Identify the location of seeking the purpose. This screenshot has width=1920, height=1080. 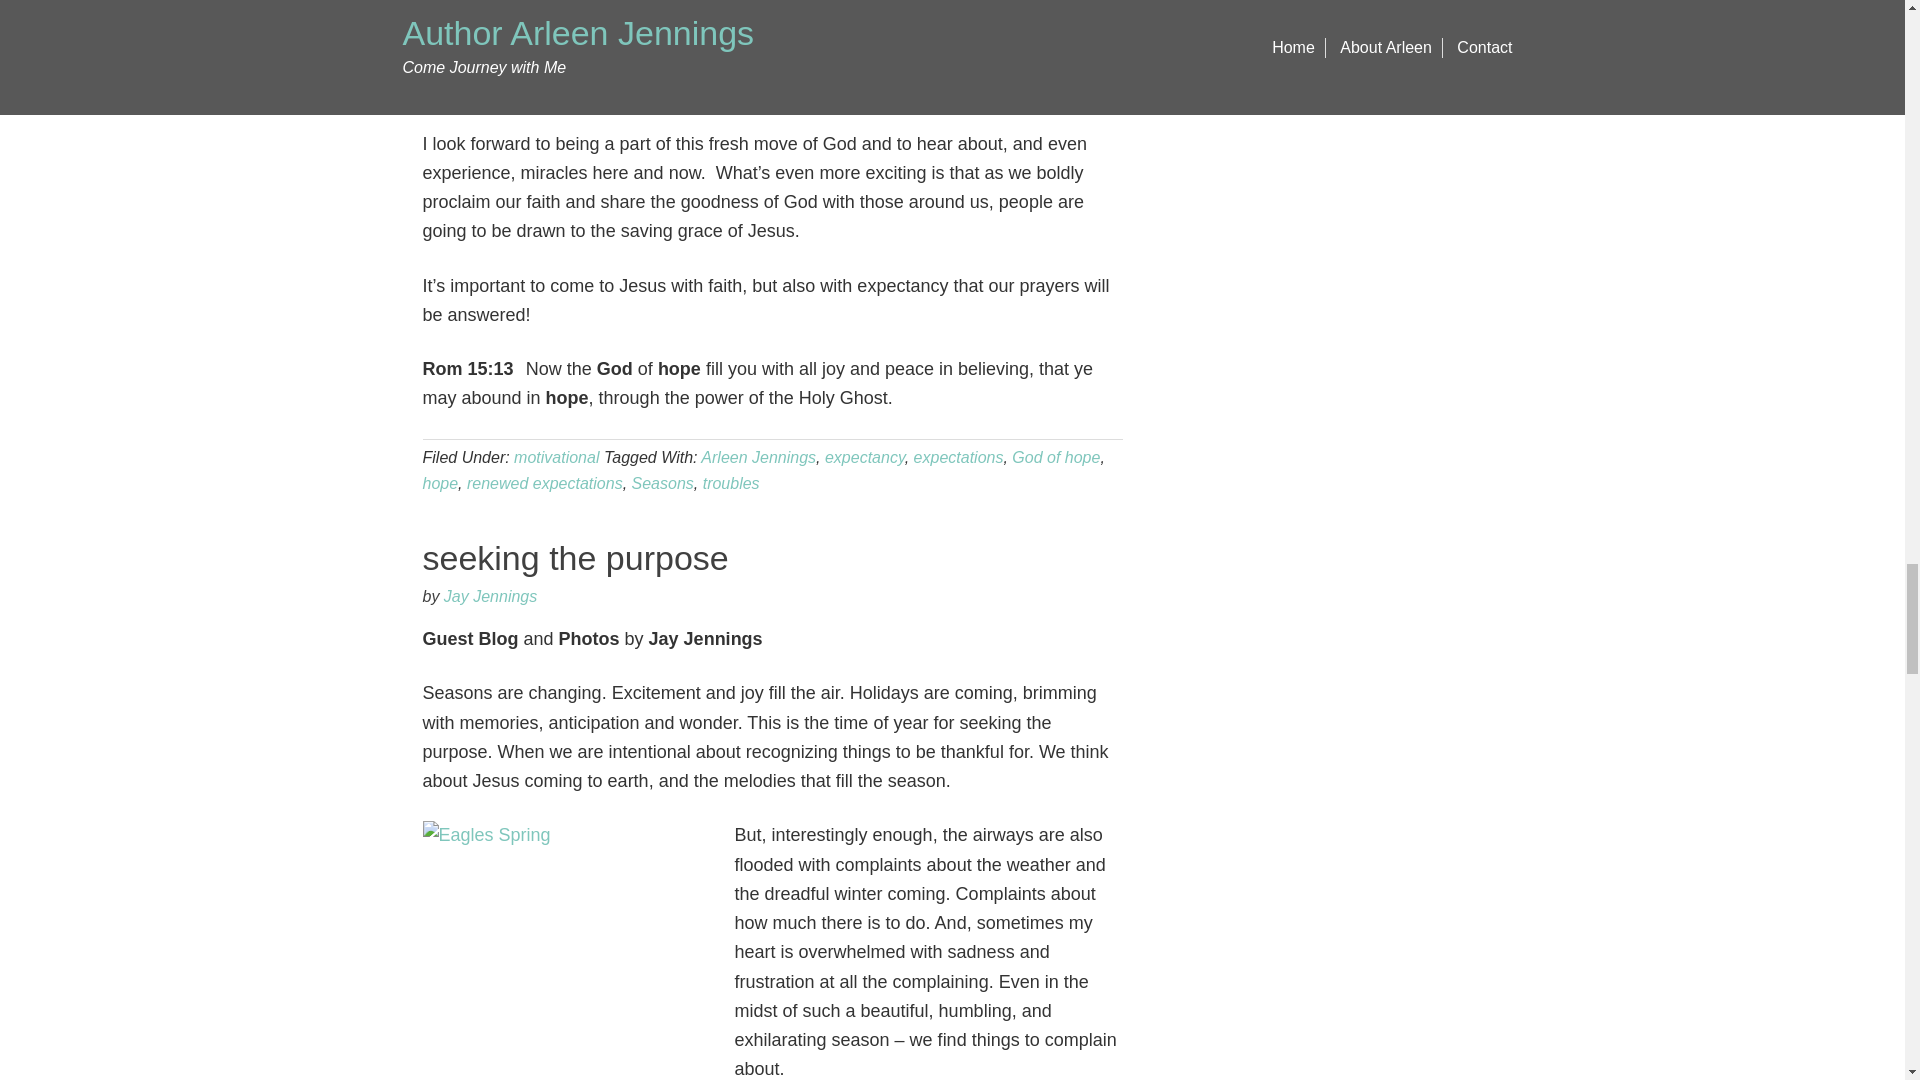
(574, 557).